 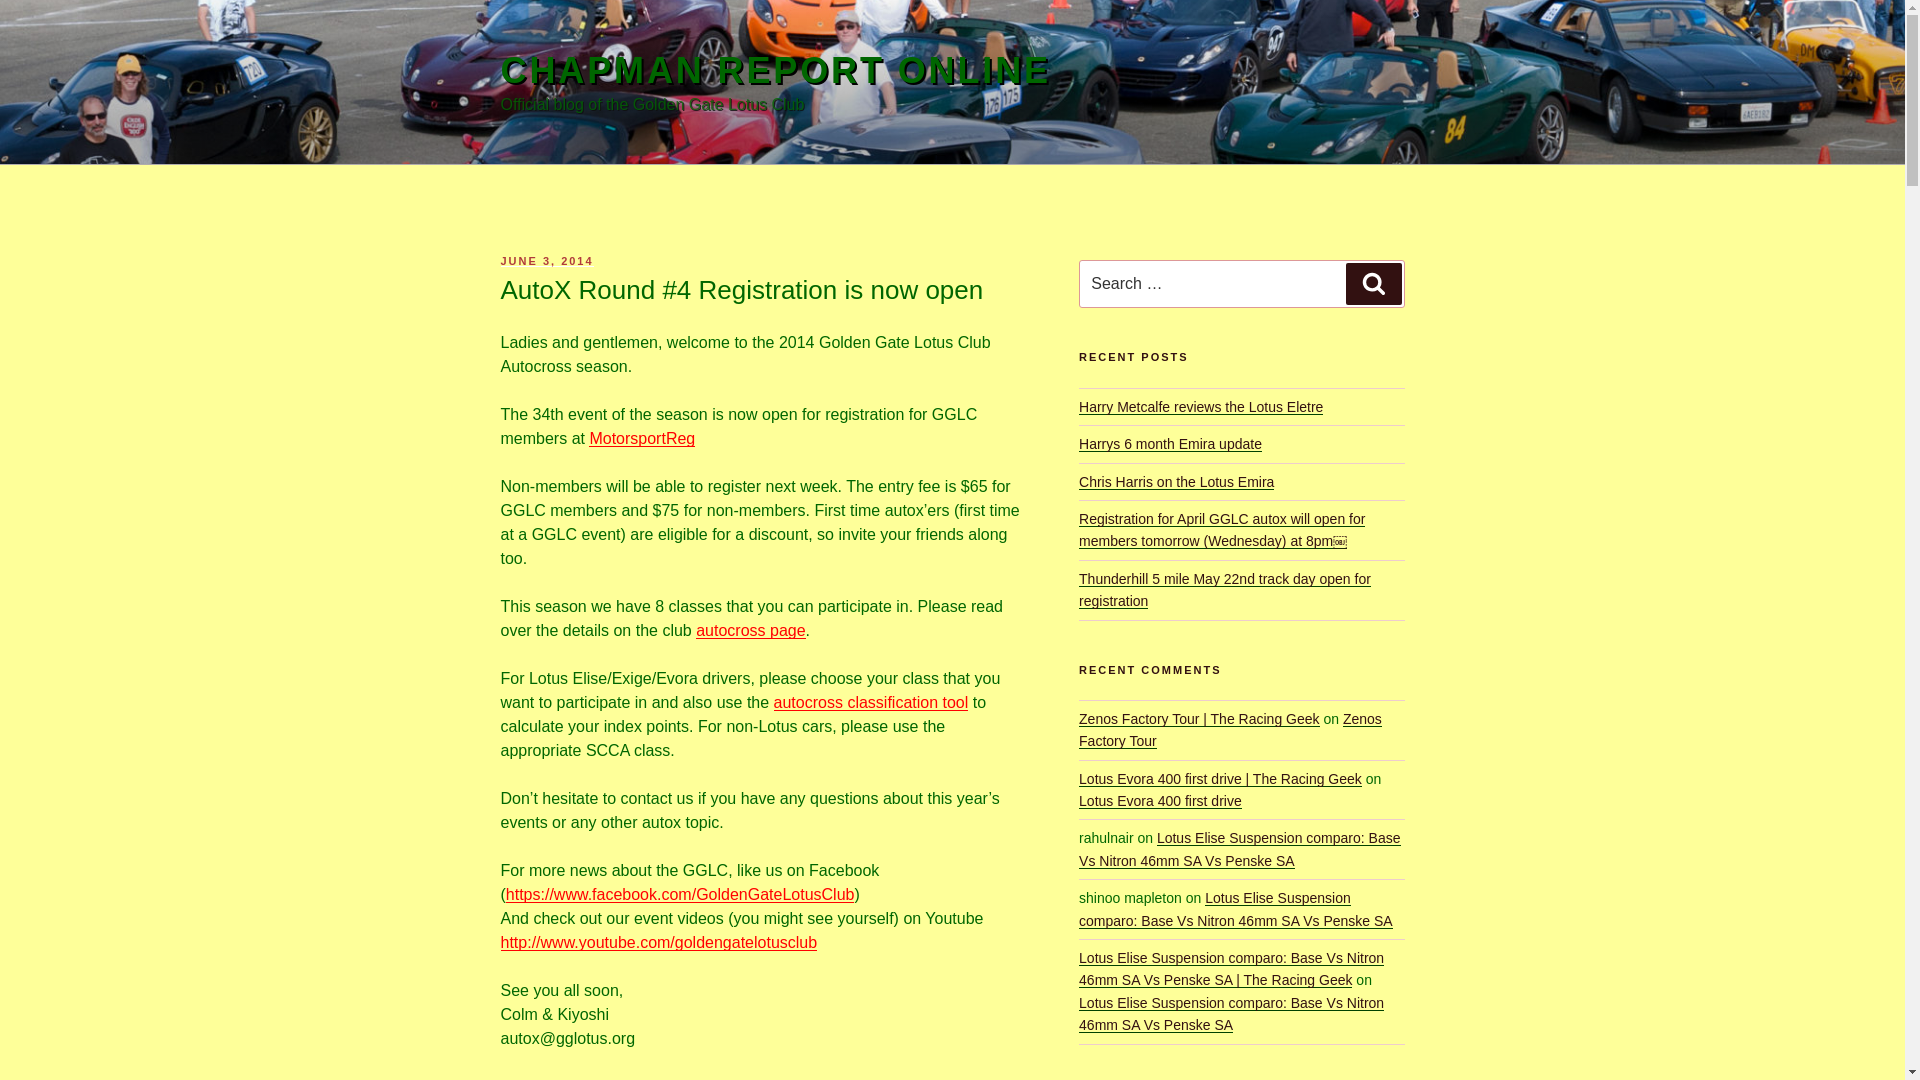 I want to click on CHAPMAN REPORT ONLINE, so click(x=774, y=70).